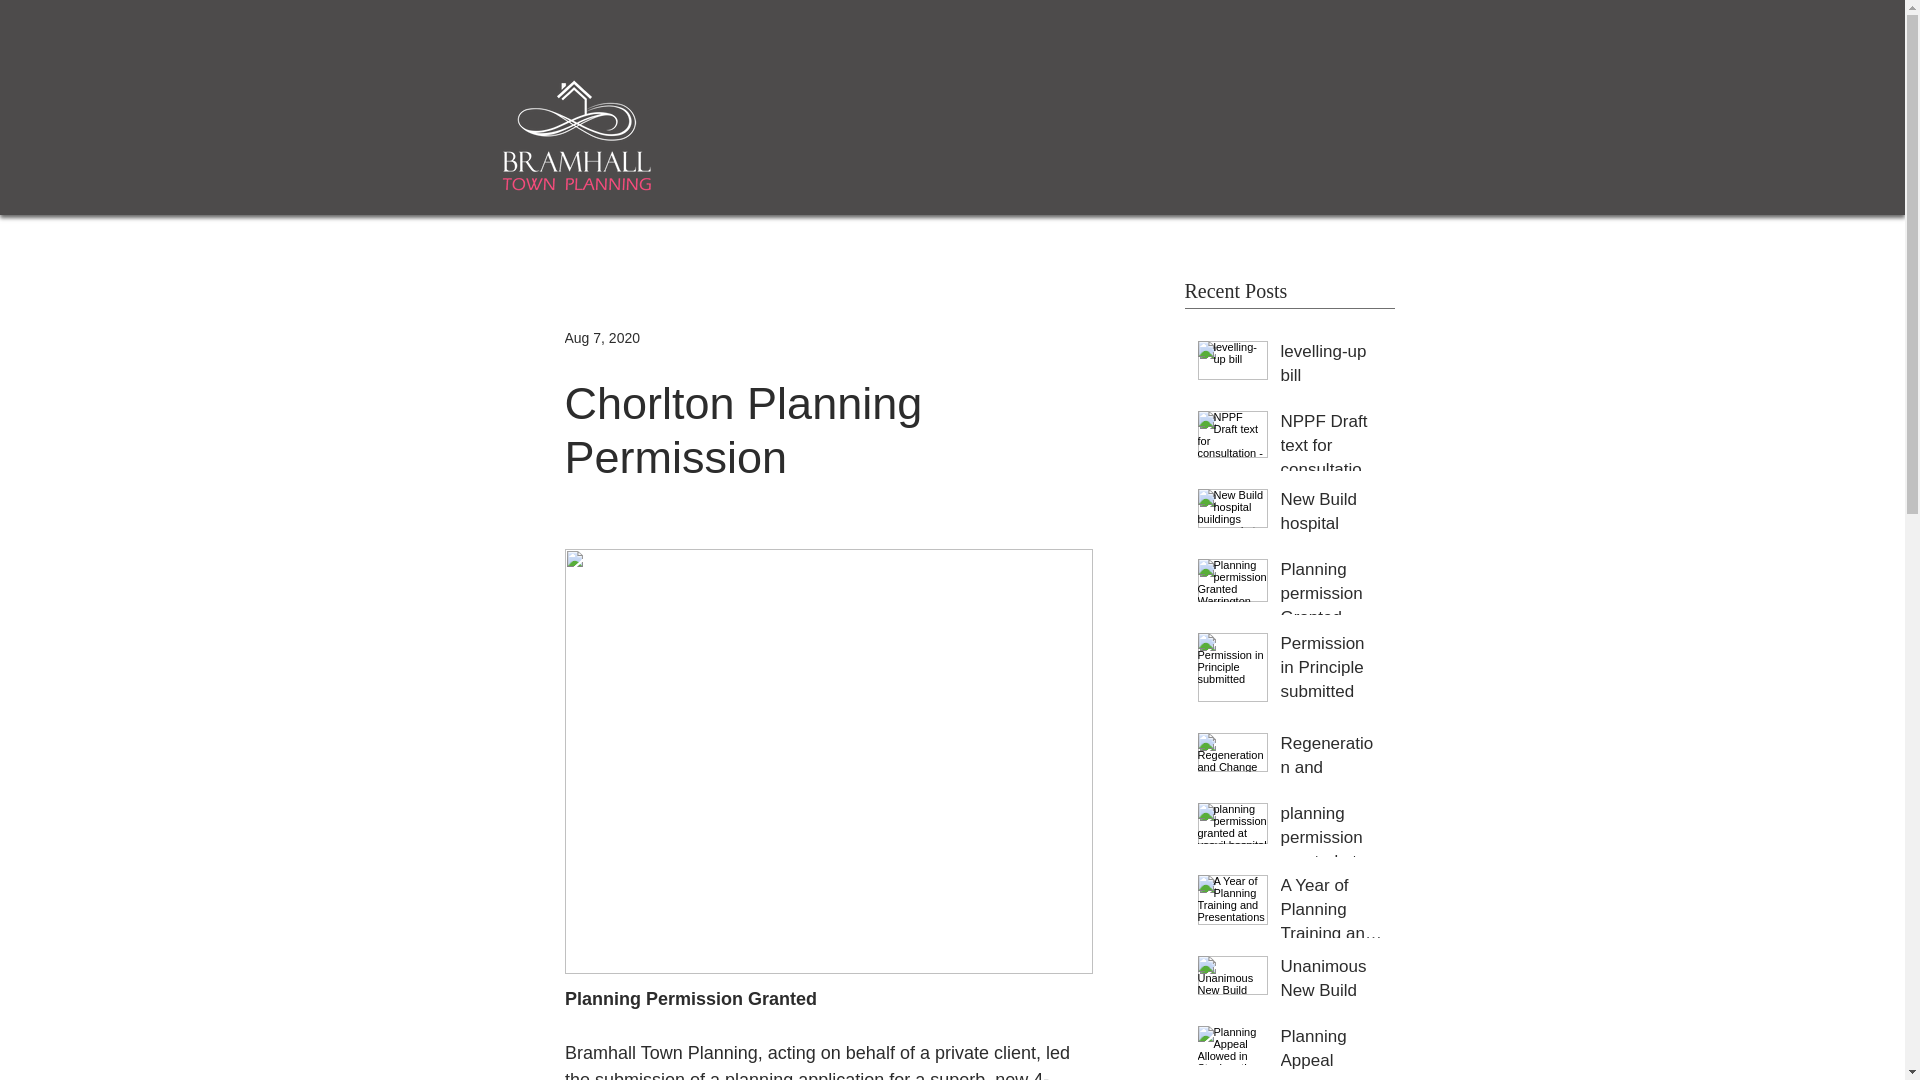  What do you see at coordinates (602, 338) in the screenshot?
I see `Aug 7, 2020` at bounding box center [602, 338].